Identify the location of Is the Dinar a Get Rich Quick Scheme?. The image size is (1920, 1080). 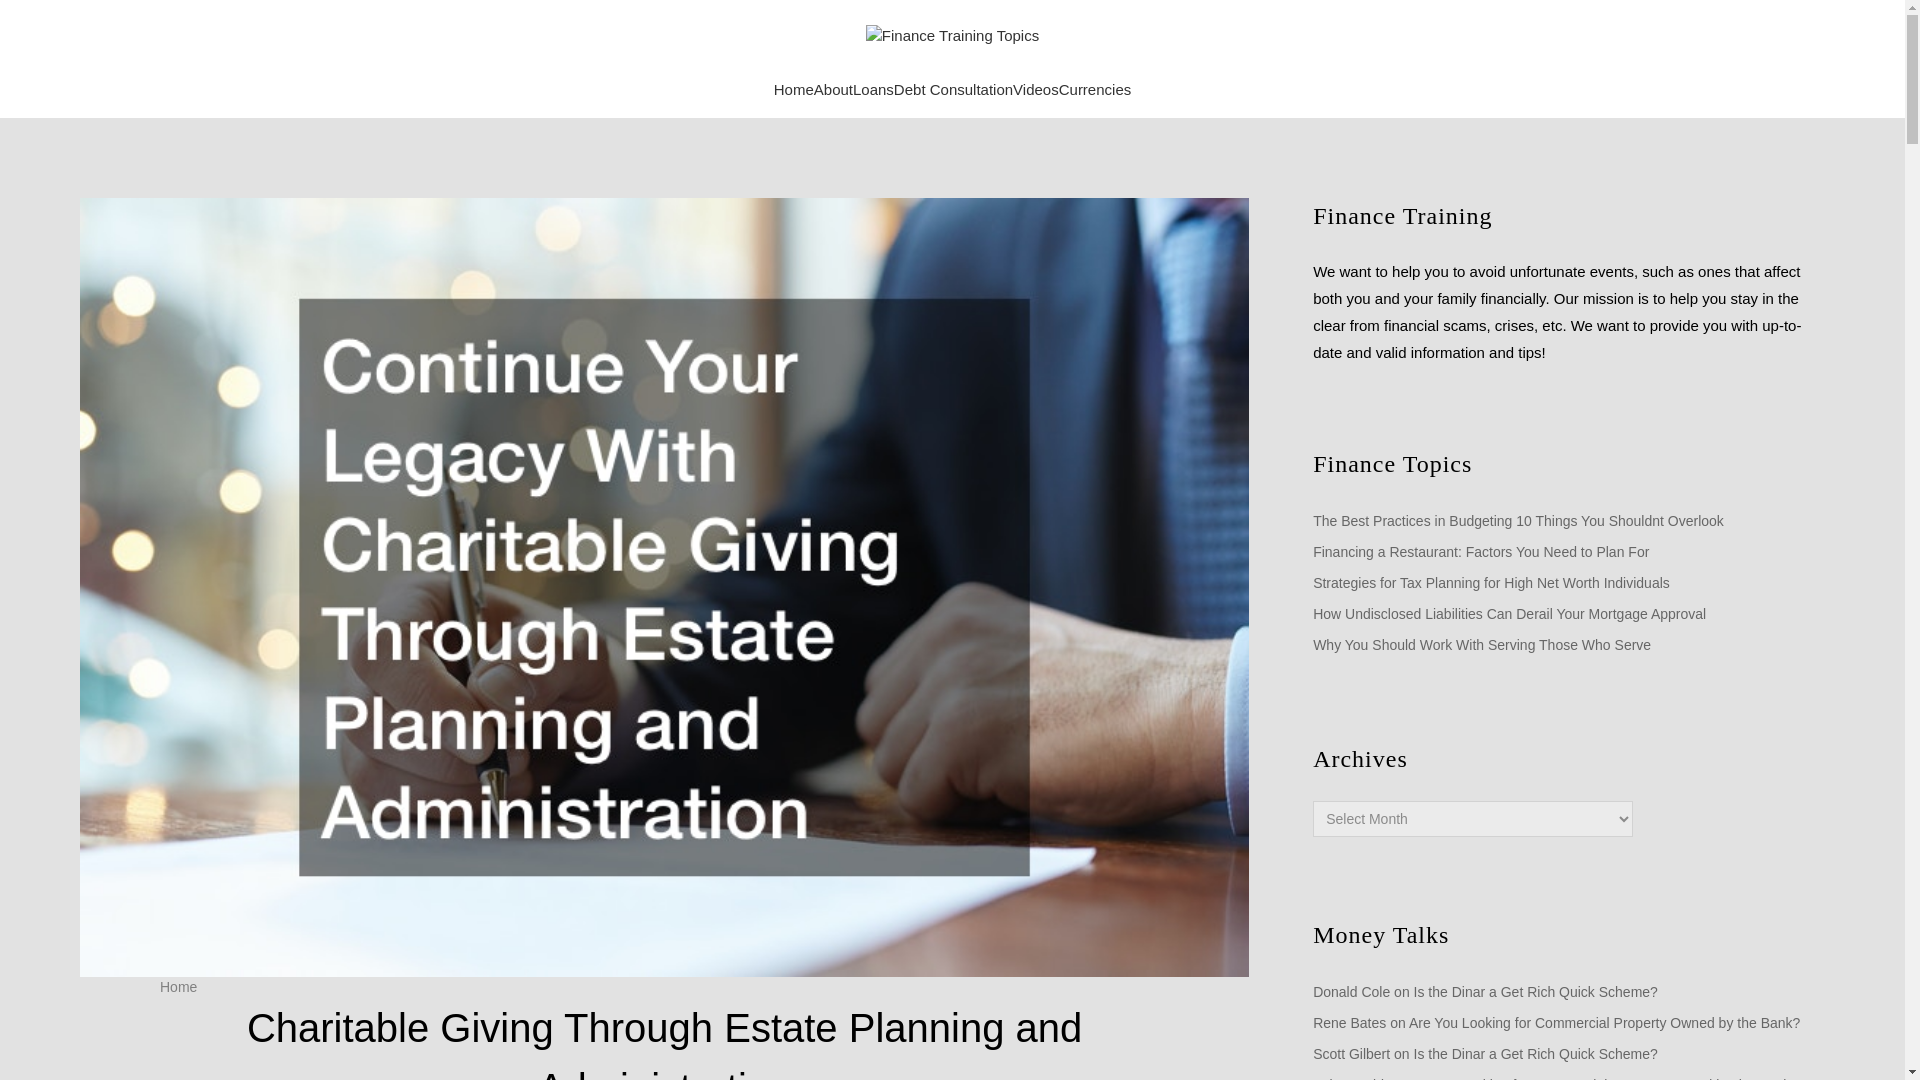
(1536, 992).